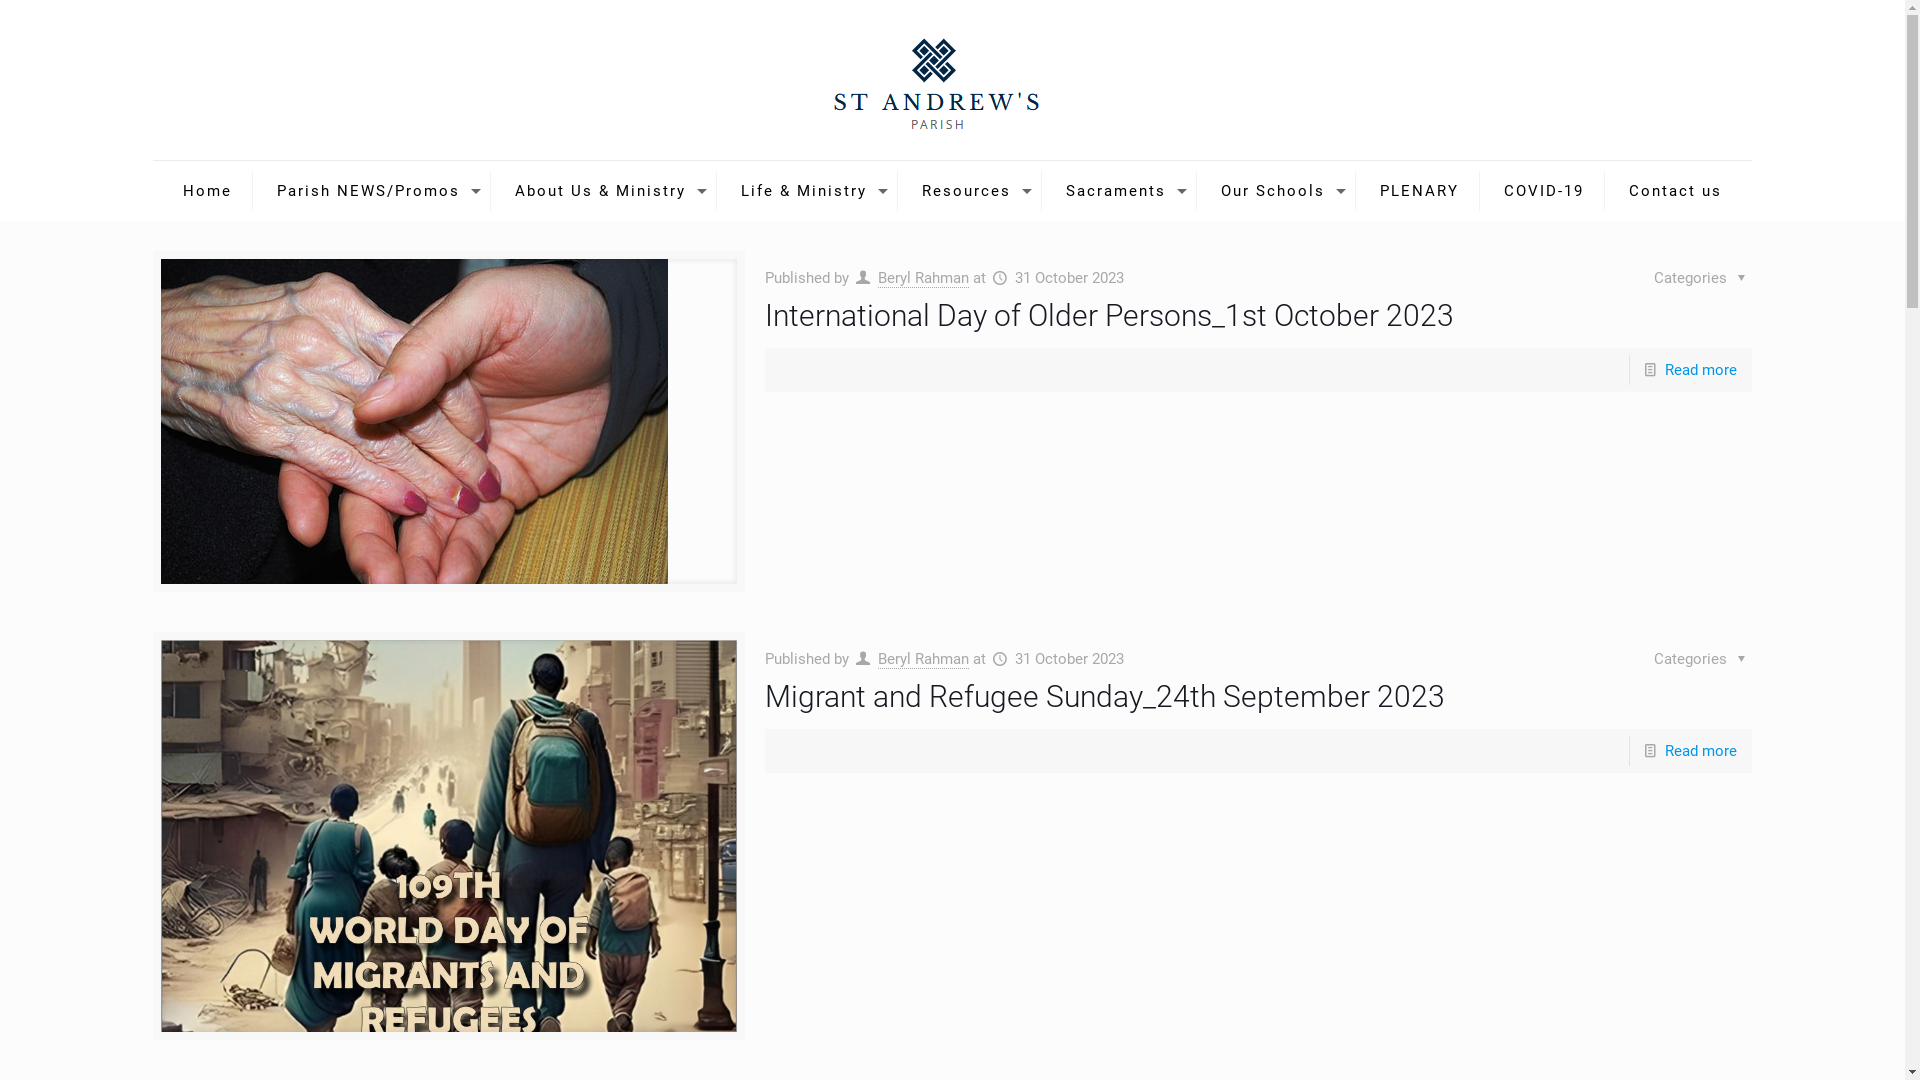 This screenshot has height=1080, width=1920. Describe the element at coordinates (606, 191) in the screenshot. I see `About Us & Ministry` at that location.